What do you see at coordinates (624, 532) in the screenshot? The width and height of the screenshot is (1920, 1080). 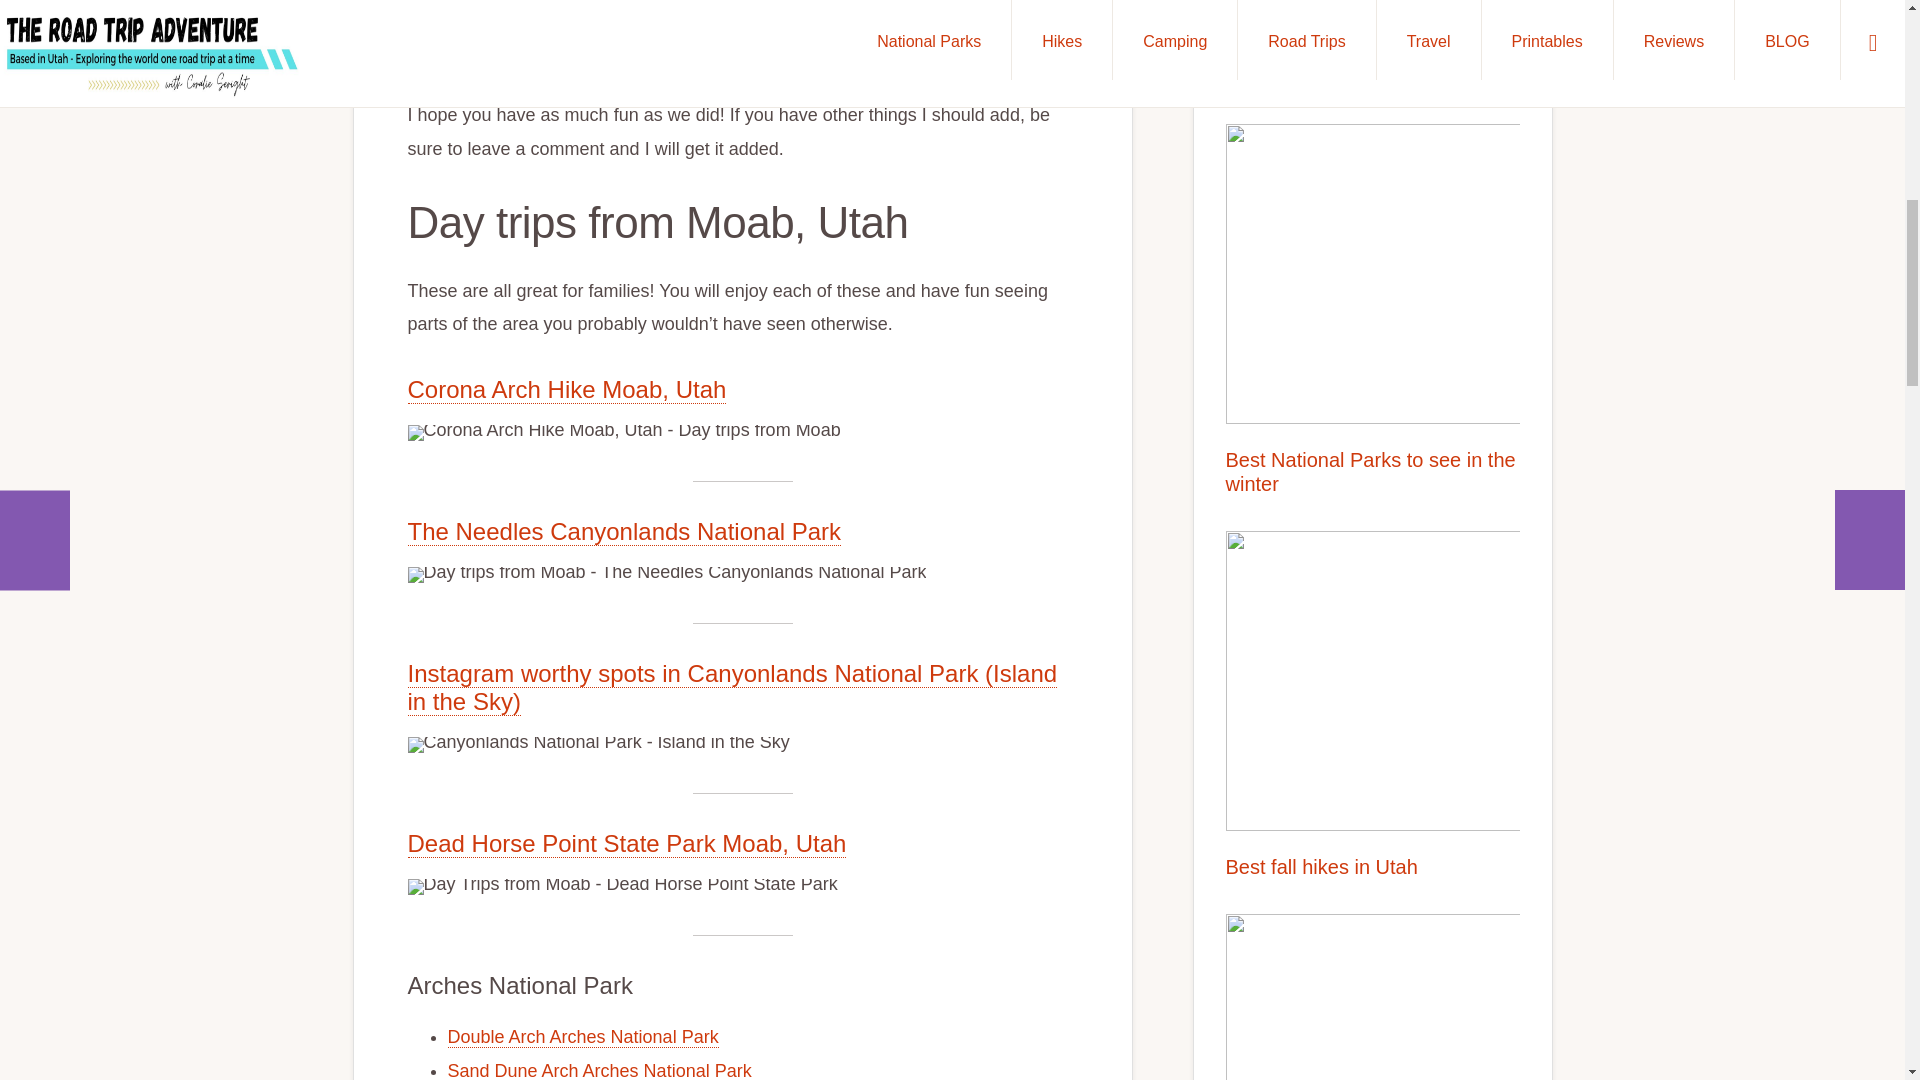 I see `The Needles Canyonlands National Park` at bounding box center [624, 532].